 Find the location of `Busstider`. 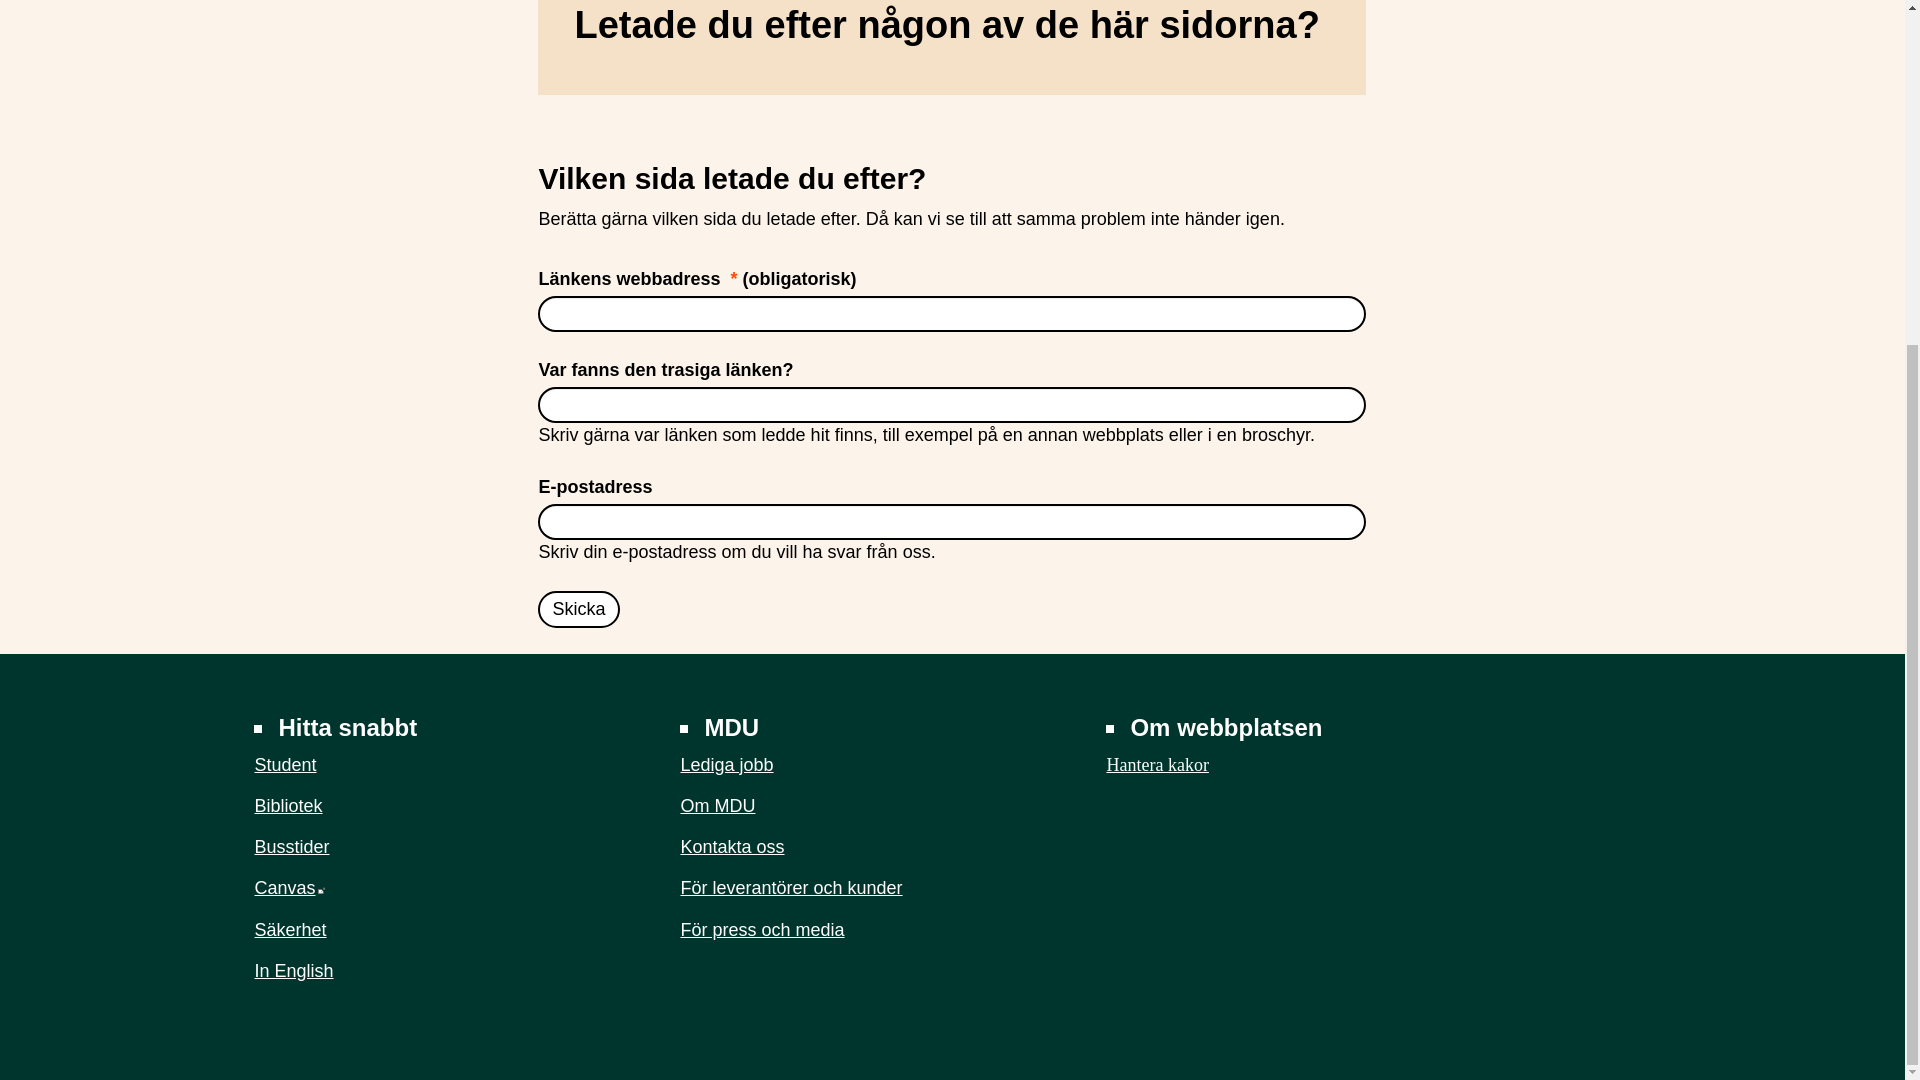

Busstider is located at coordinates (290, 847).